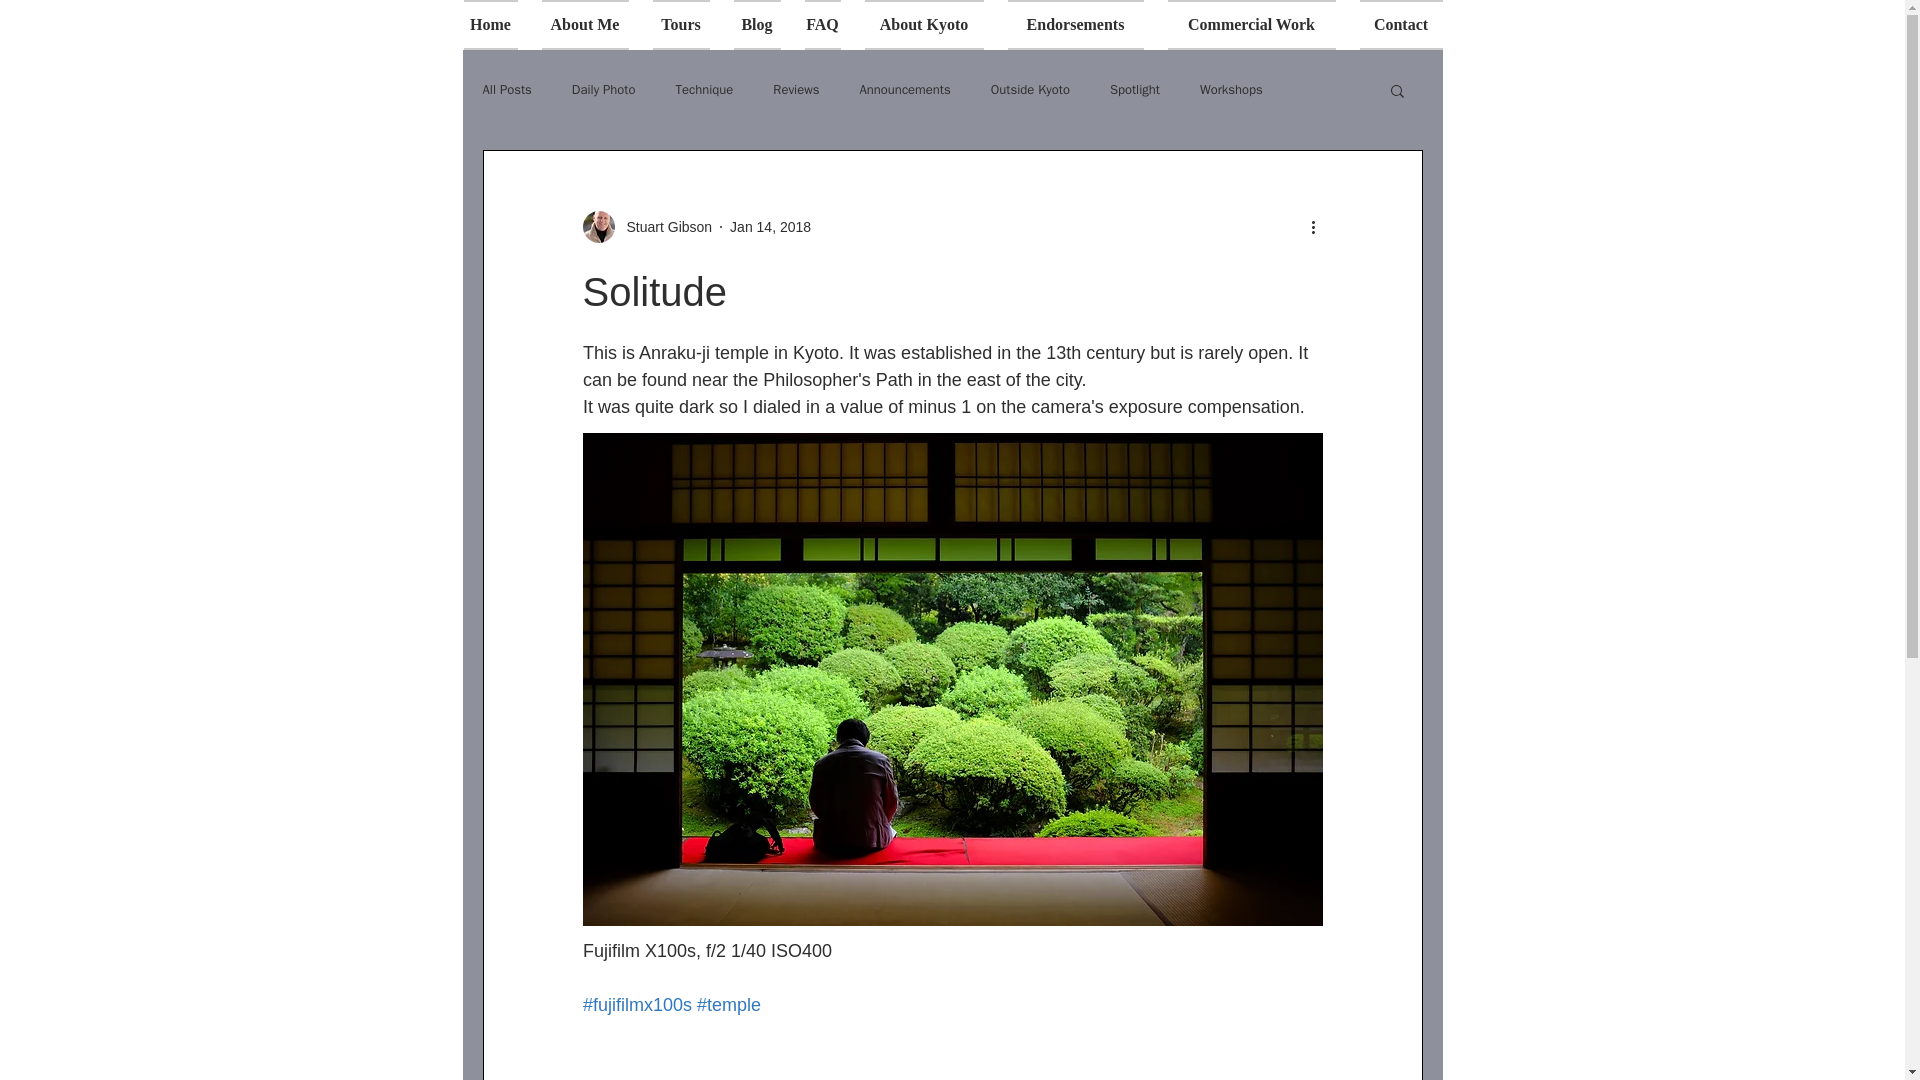 The image size is (1920, 1080). Describe the element at coordinates (506, 90) in the screenshot. I see `All Posts` at that location.